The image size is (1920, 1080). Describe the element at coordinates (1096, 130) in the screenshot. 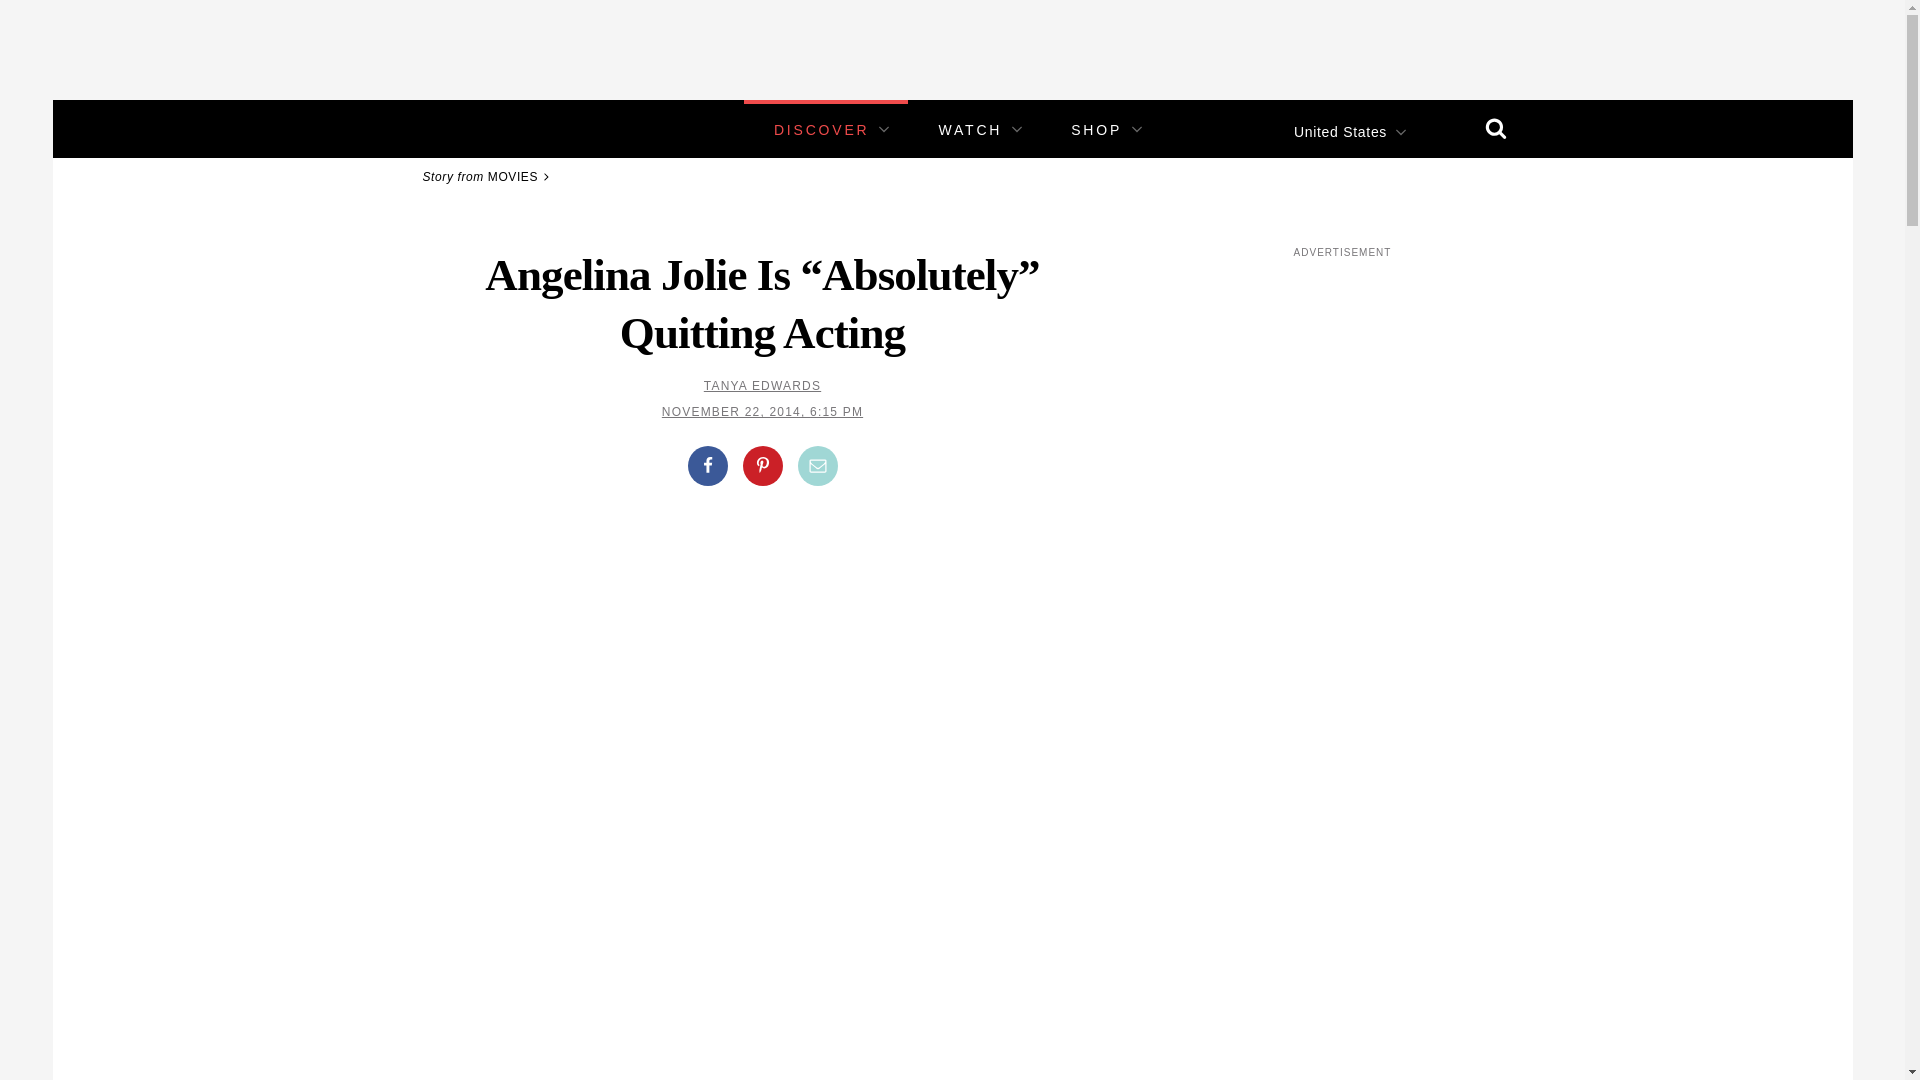

I see `SHOP` at that location.